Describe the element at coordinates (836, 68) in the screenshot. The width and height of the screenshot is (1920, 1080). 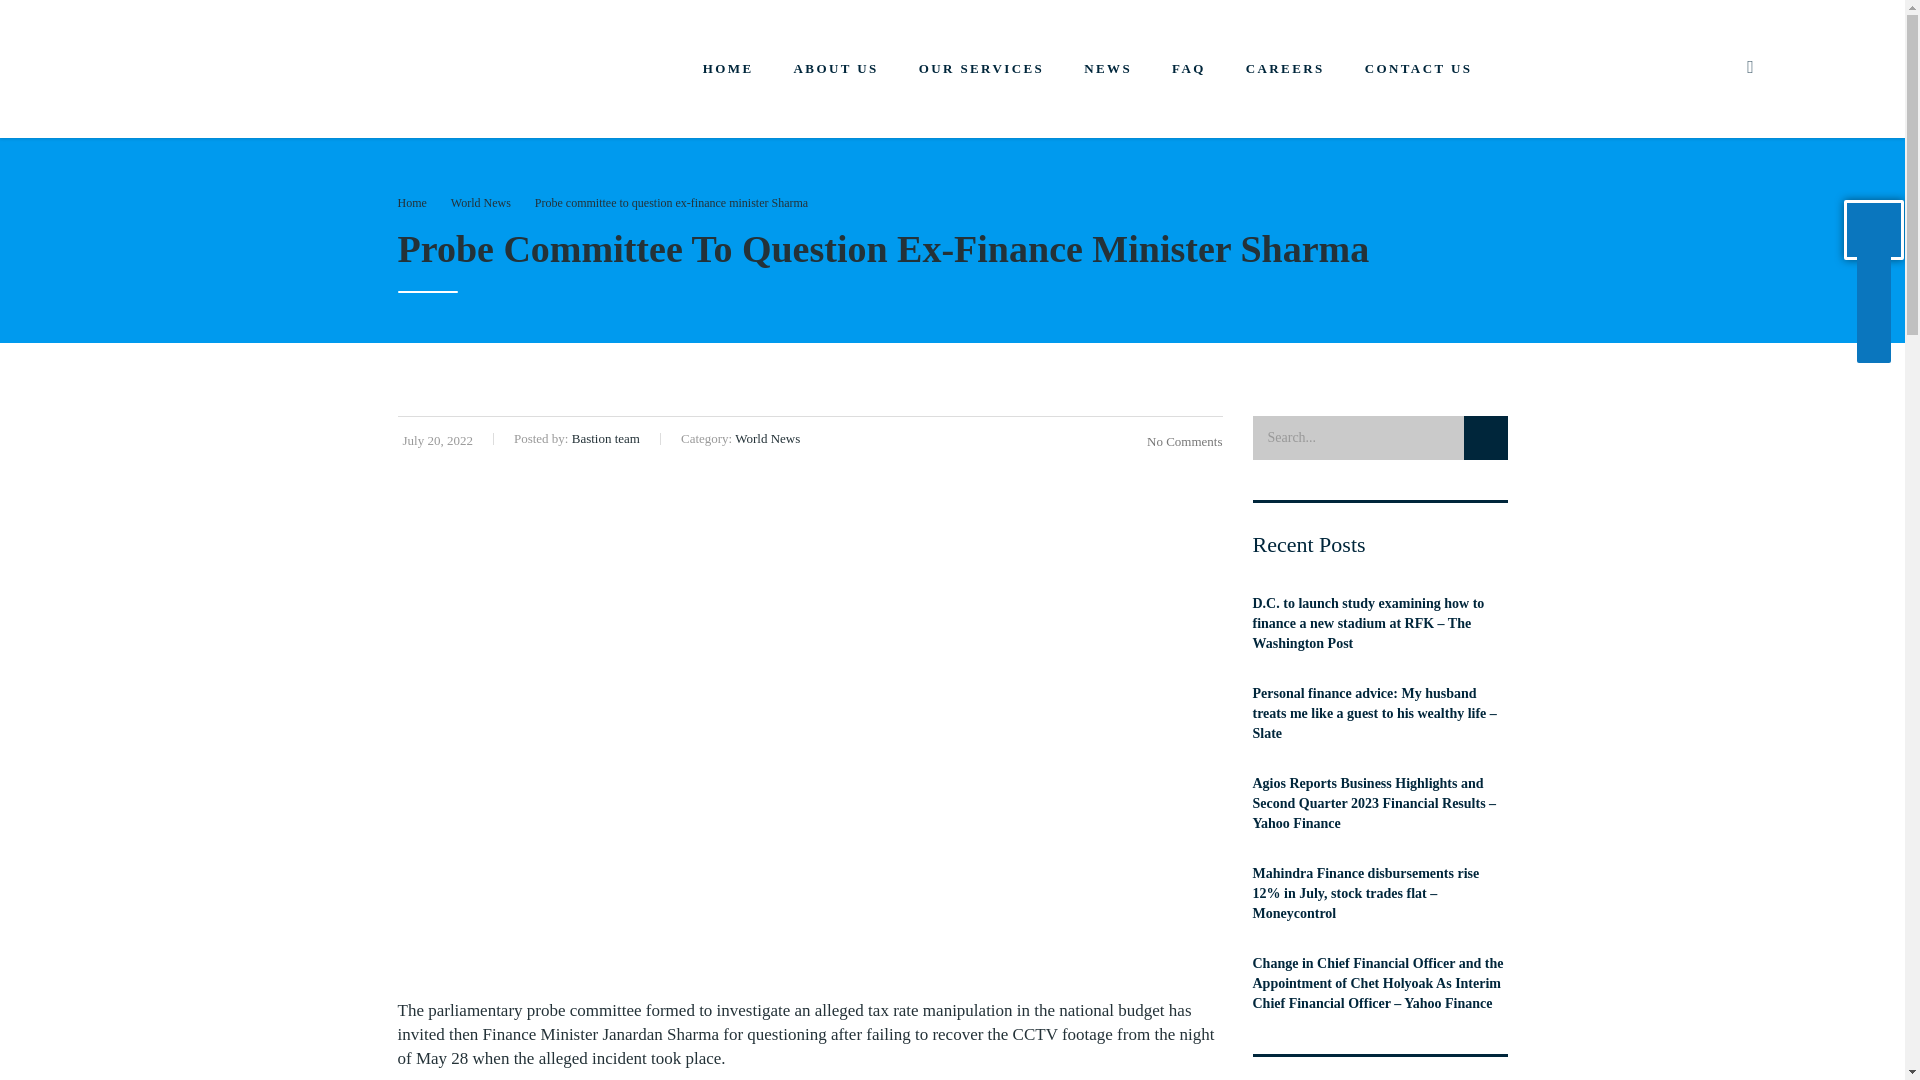
I see `ABOUT US` at that location.